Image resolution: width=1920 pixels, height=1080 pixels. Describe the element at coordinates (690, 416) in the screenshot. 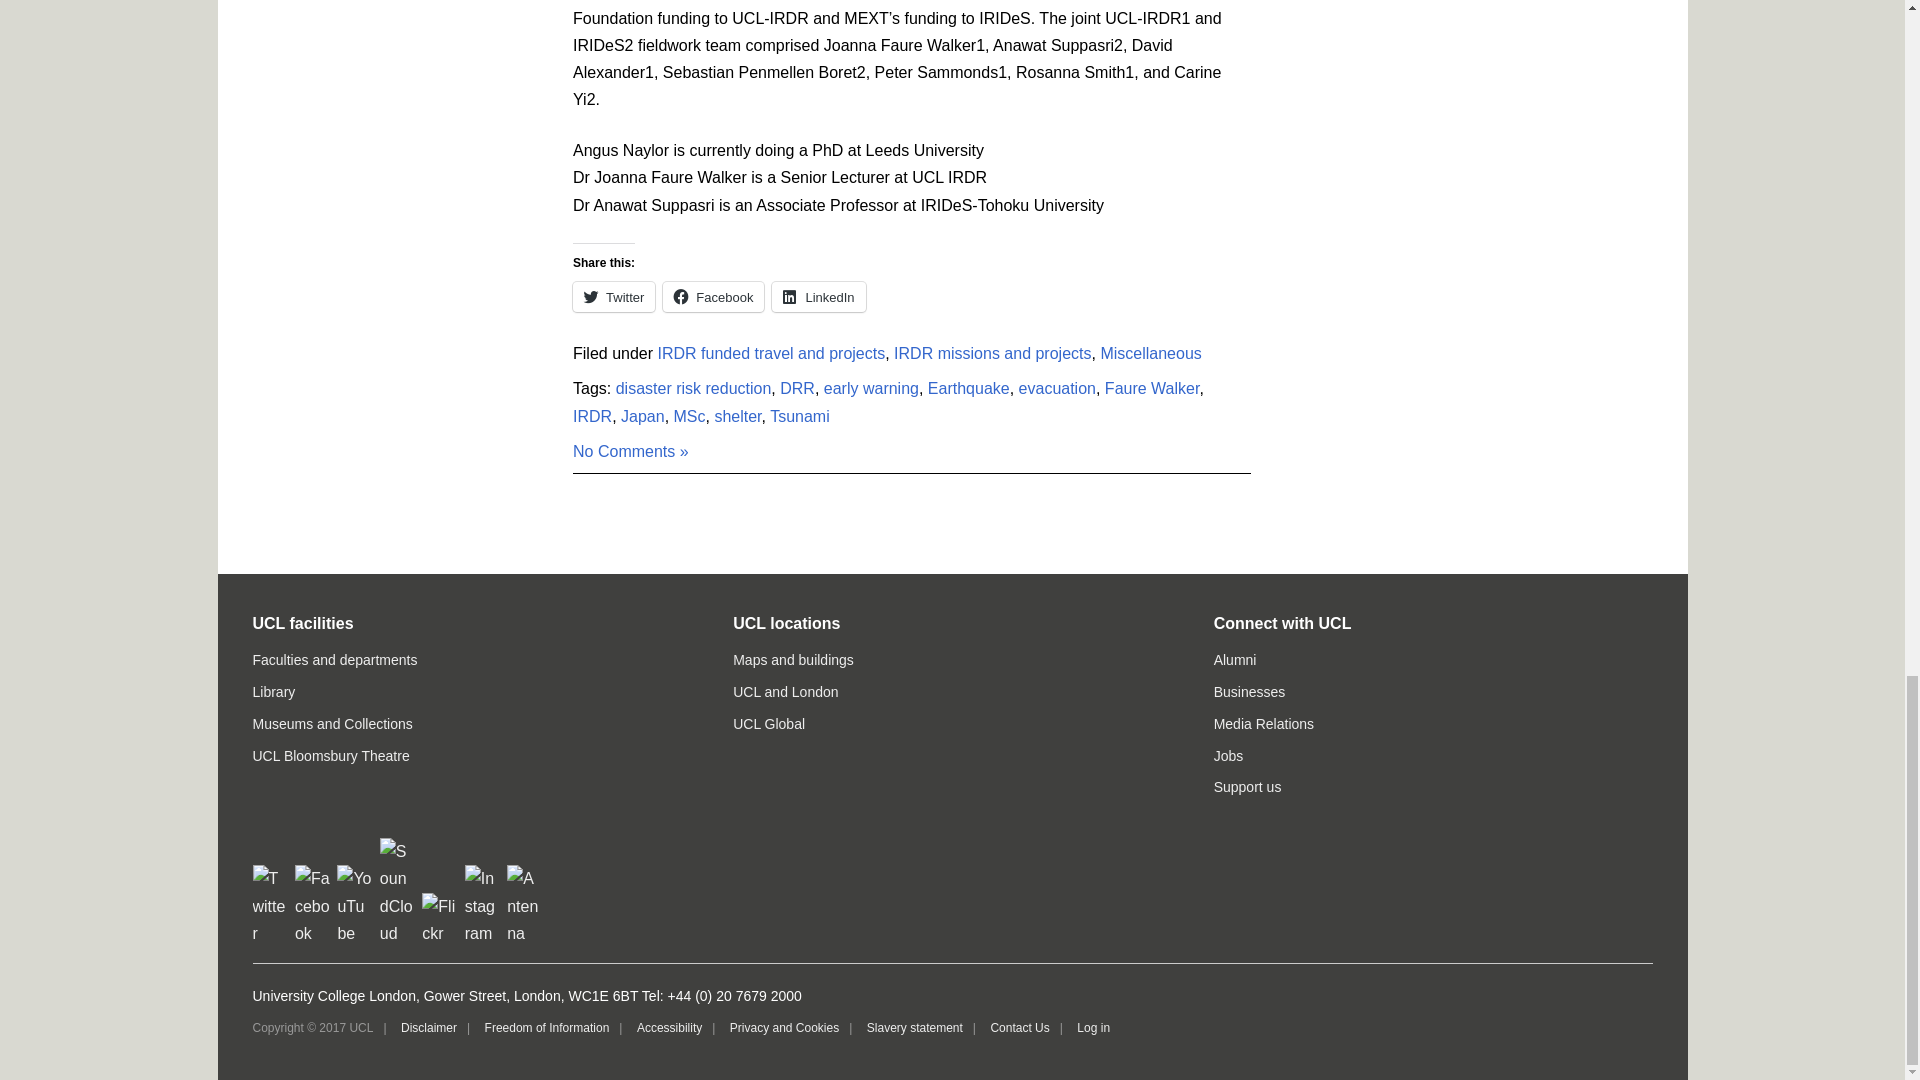

I see `MSc` at that location.